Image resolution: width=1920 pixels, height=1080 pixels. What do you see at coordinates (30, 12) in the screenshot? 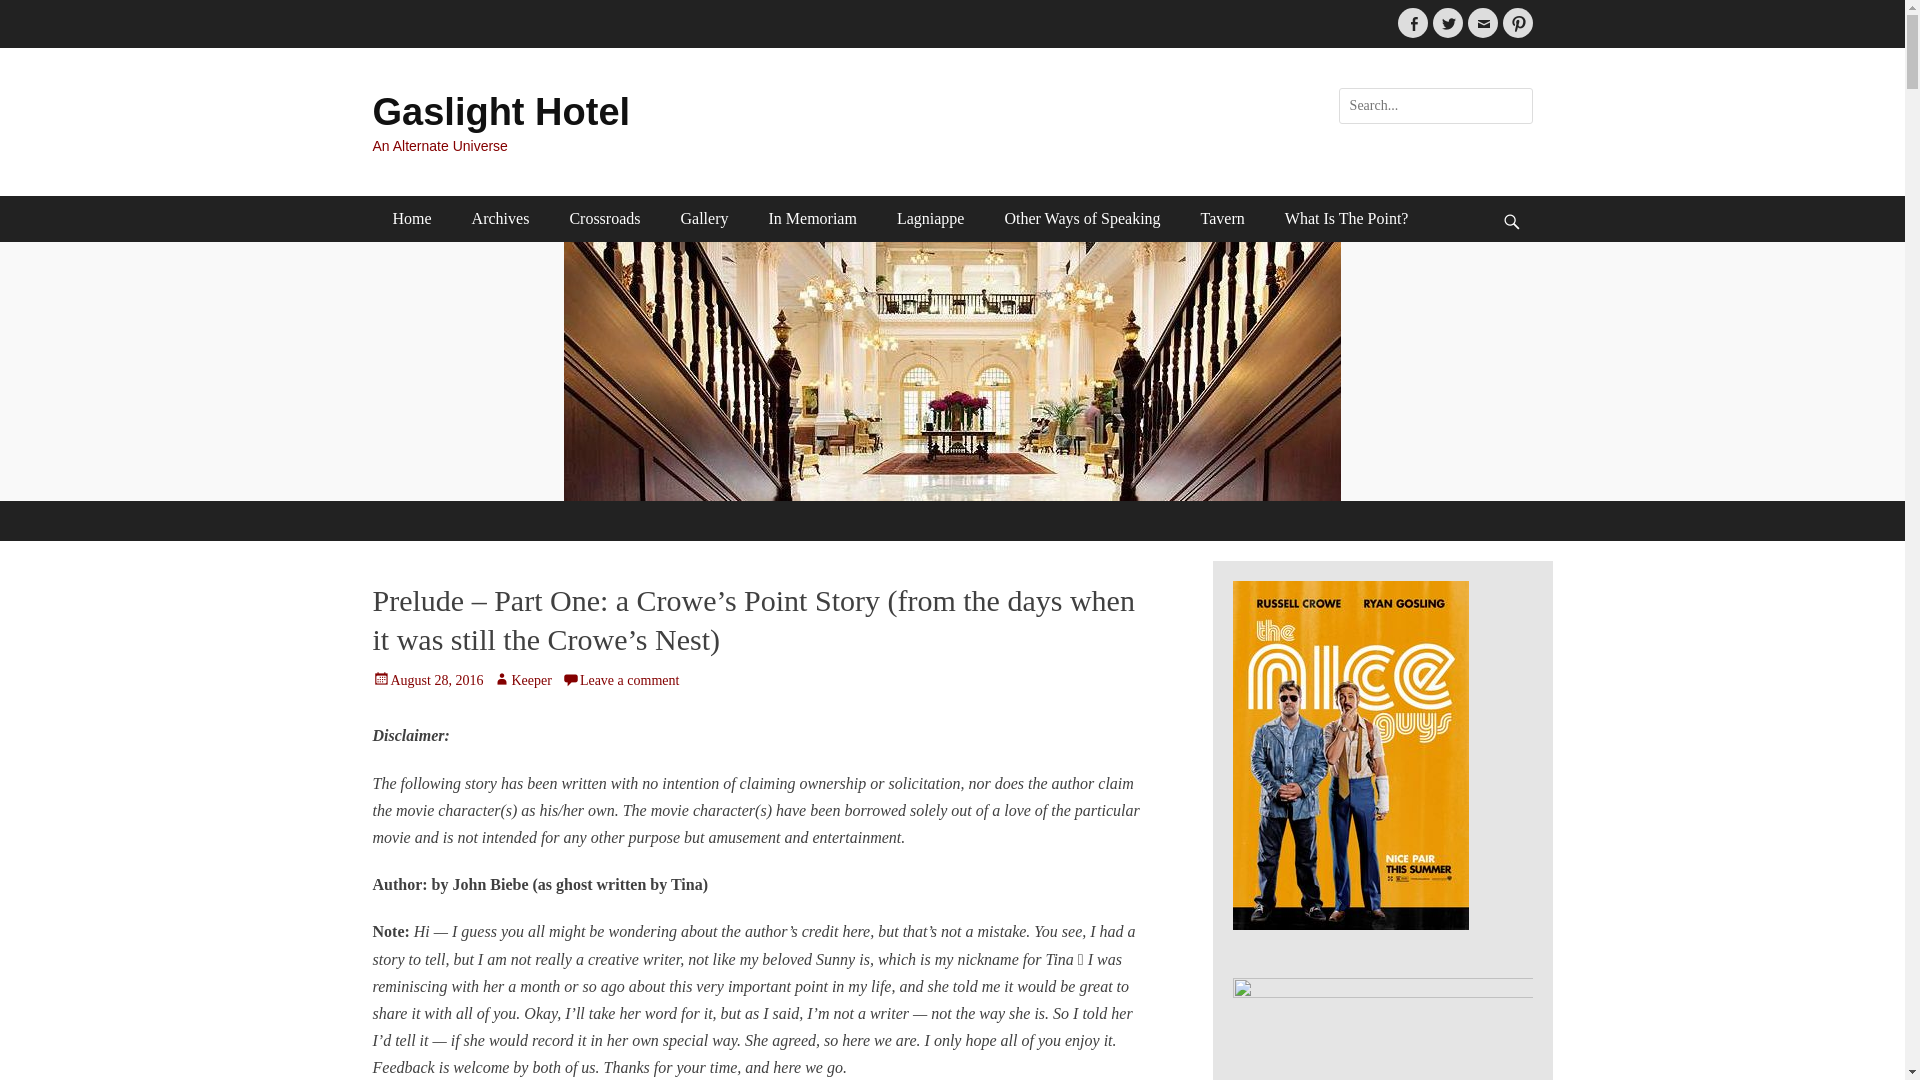
I see `Search` at bounding box center [30, 12].